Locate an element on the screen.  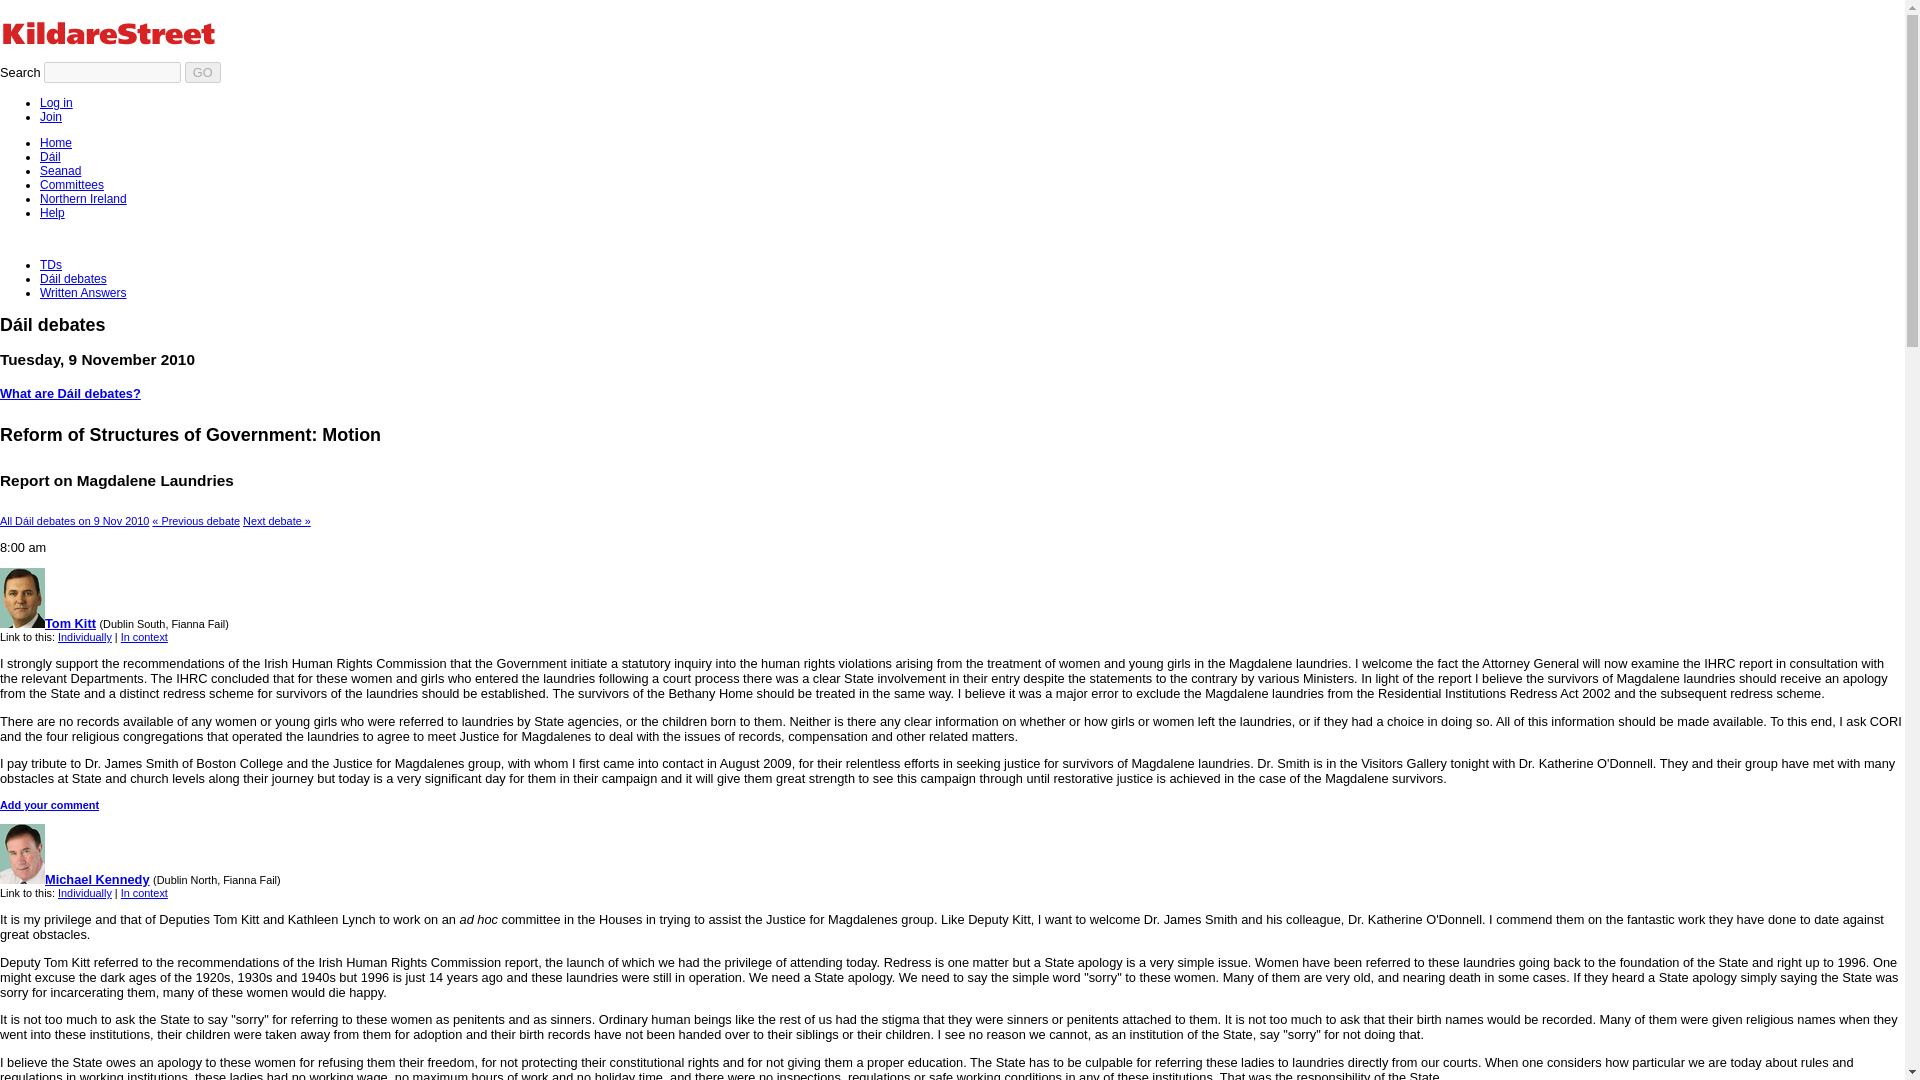
In context is located at coordinates (144, 892).